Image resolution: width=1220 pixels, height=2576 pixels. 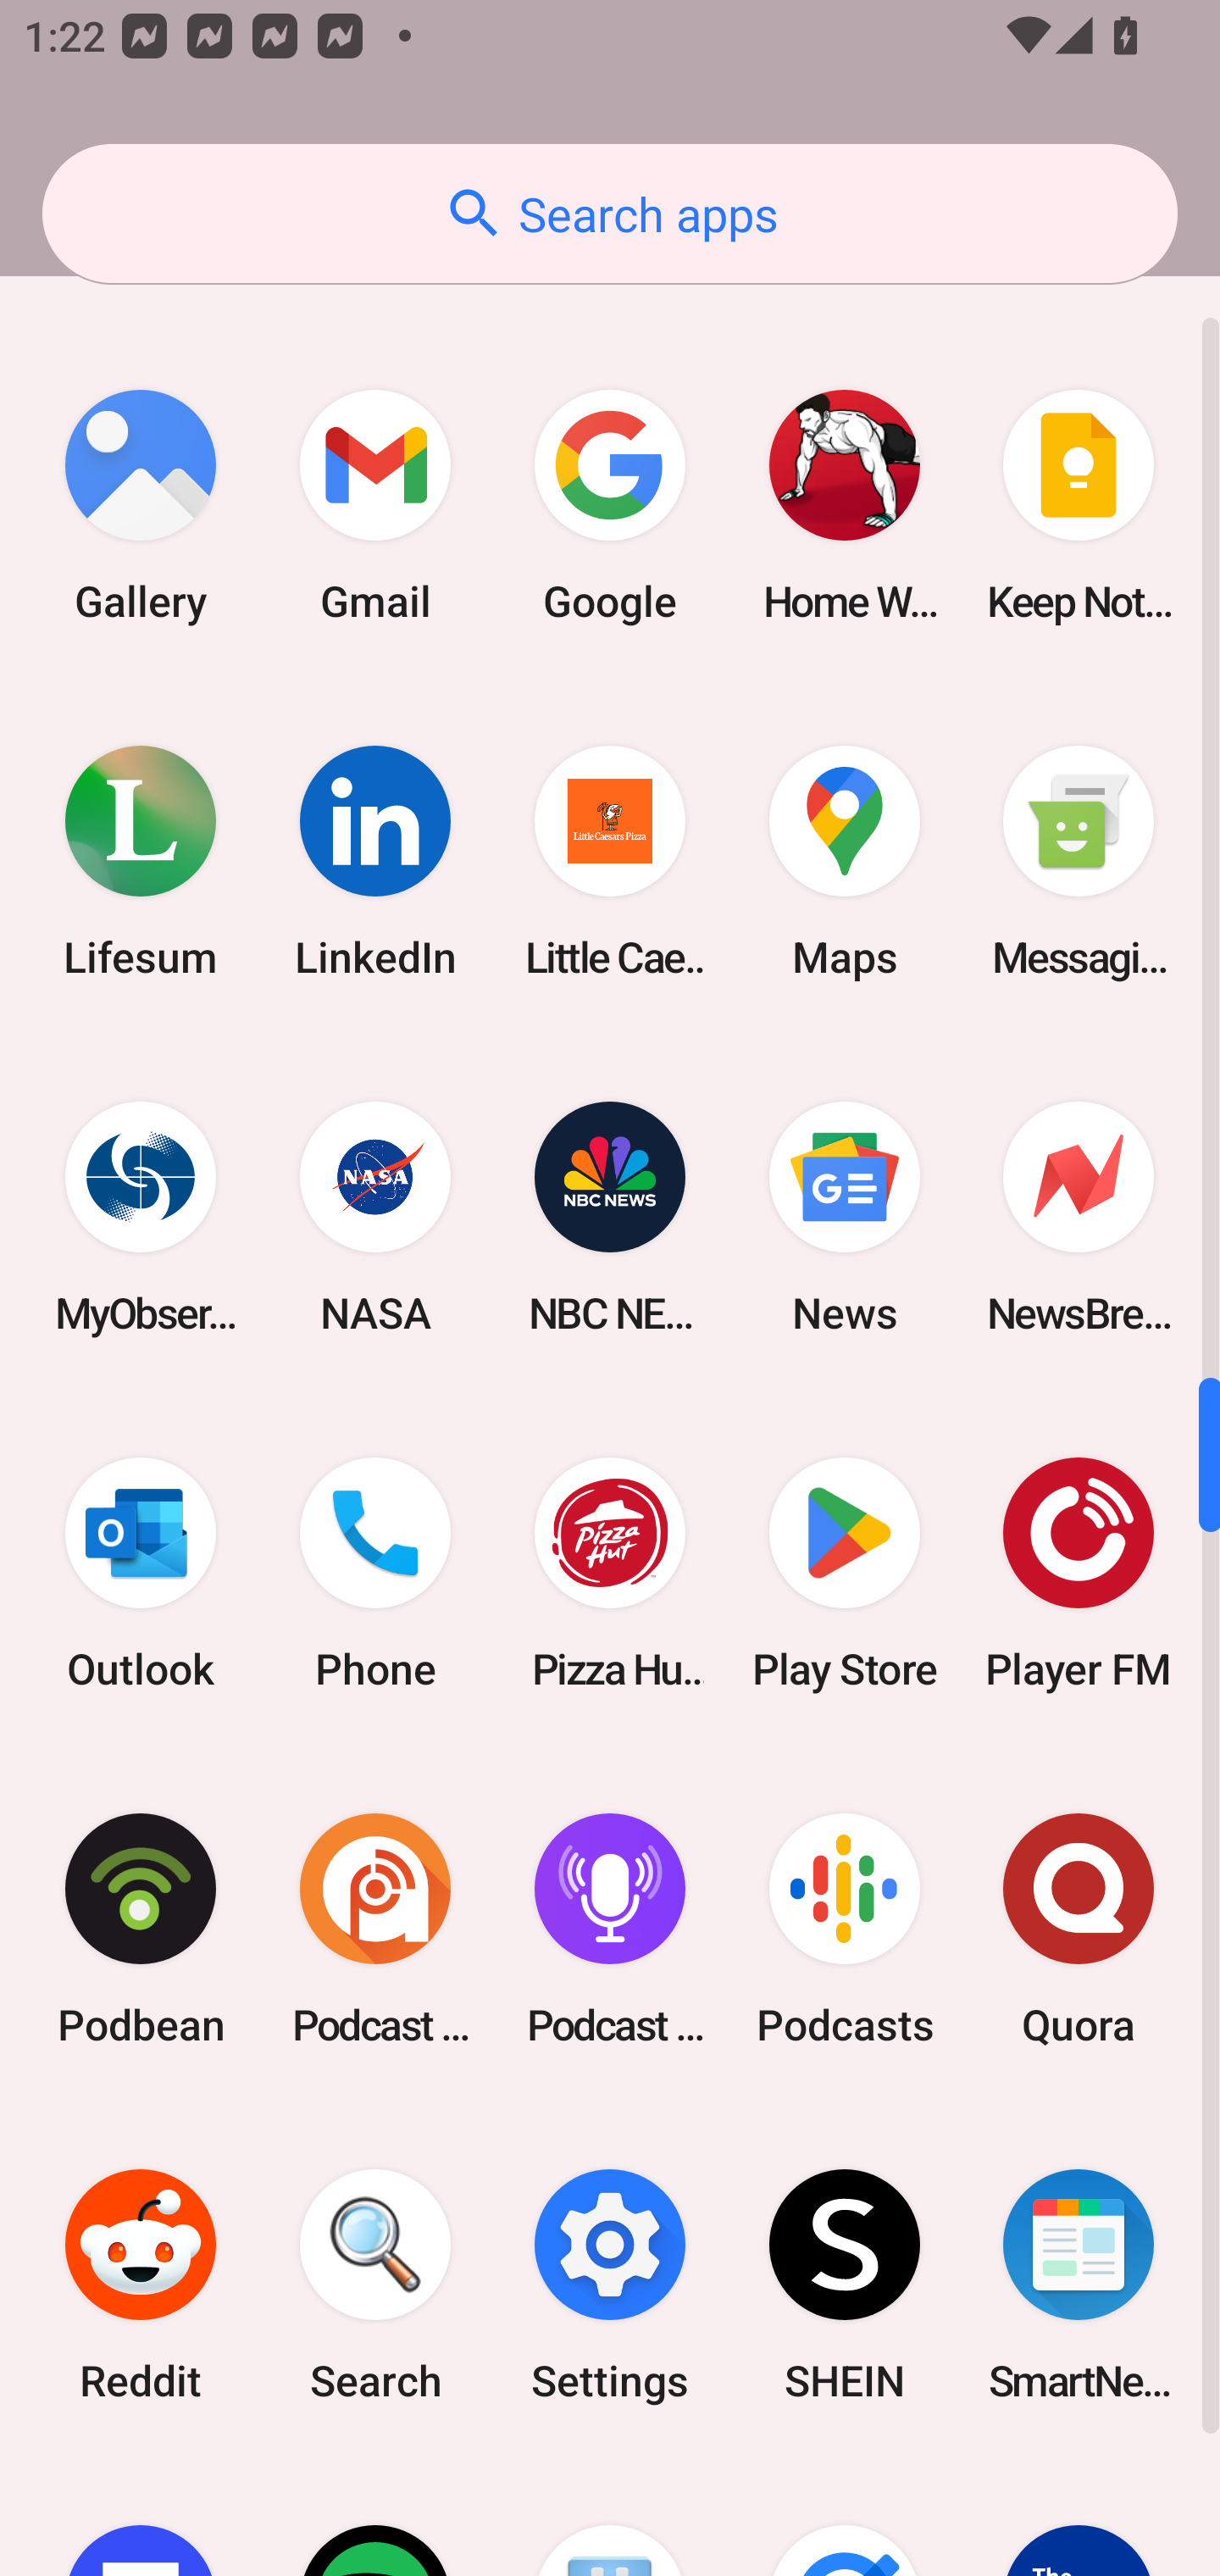 I want to click on MyObservatory, so click(x=141, y=1219).